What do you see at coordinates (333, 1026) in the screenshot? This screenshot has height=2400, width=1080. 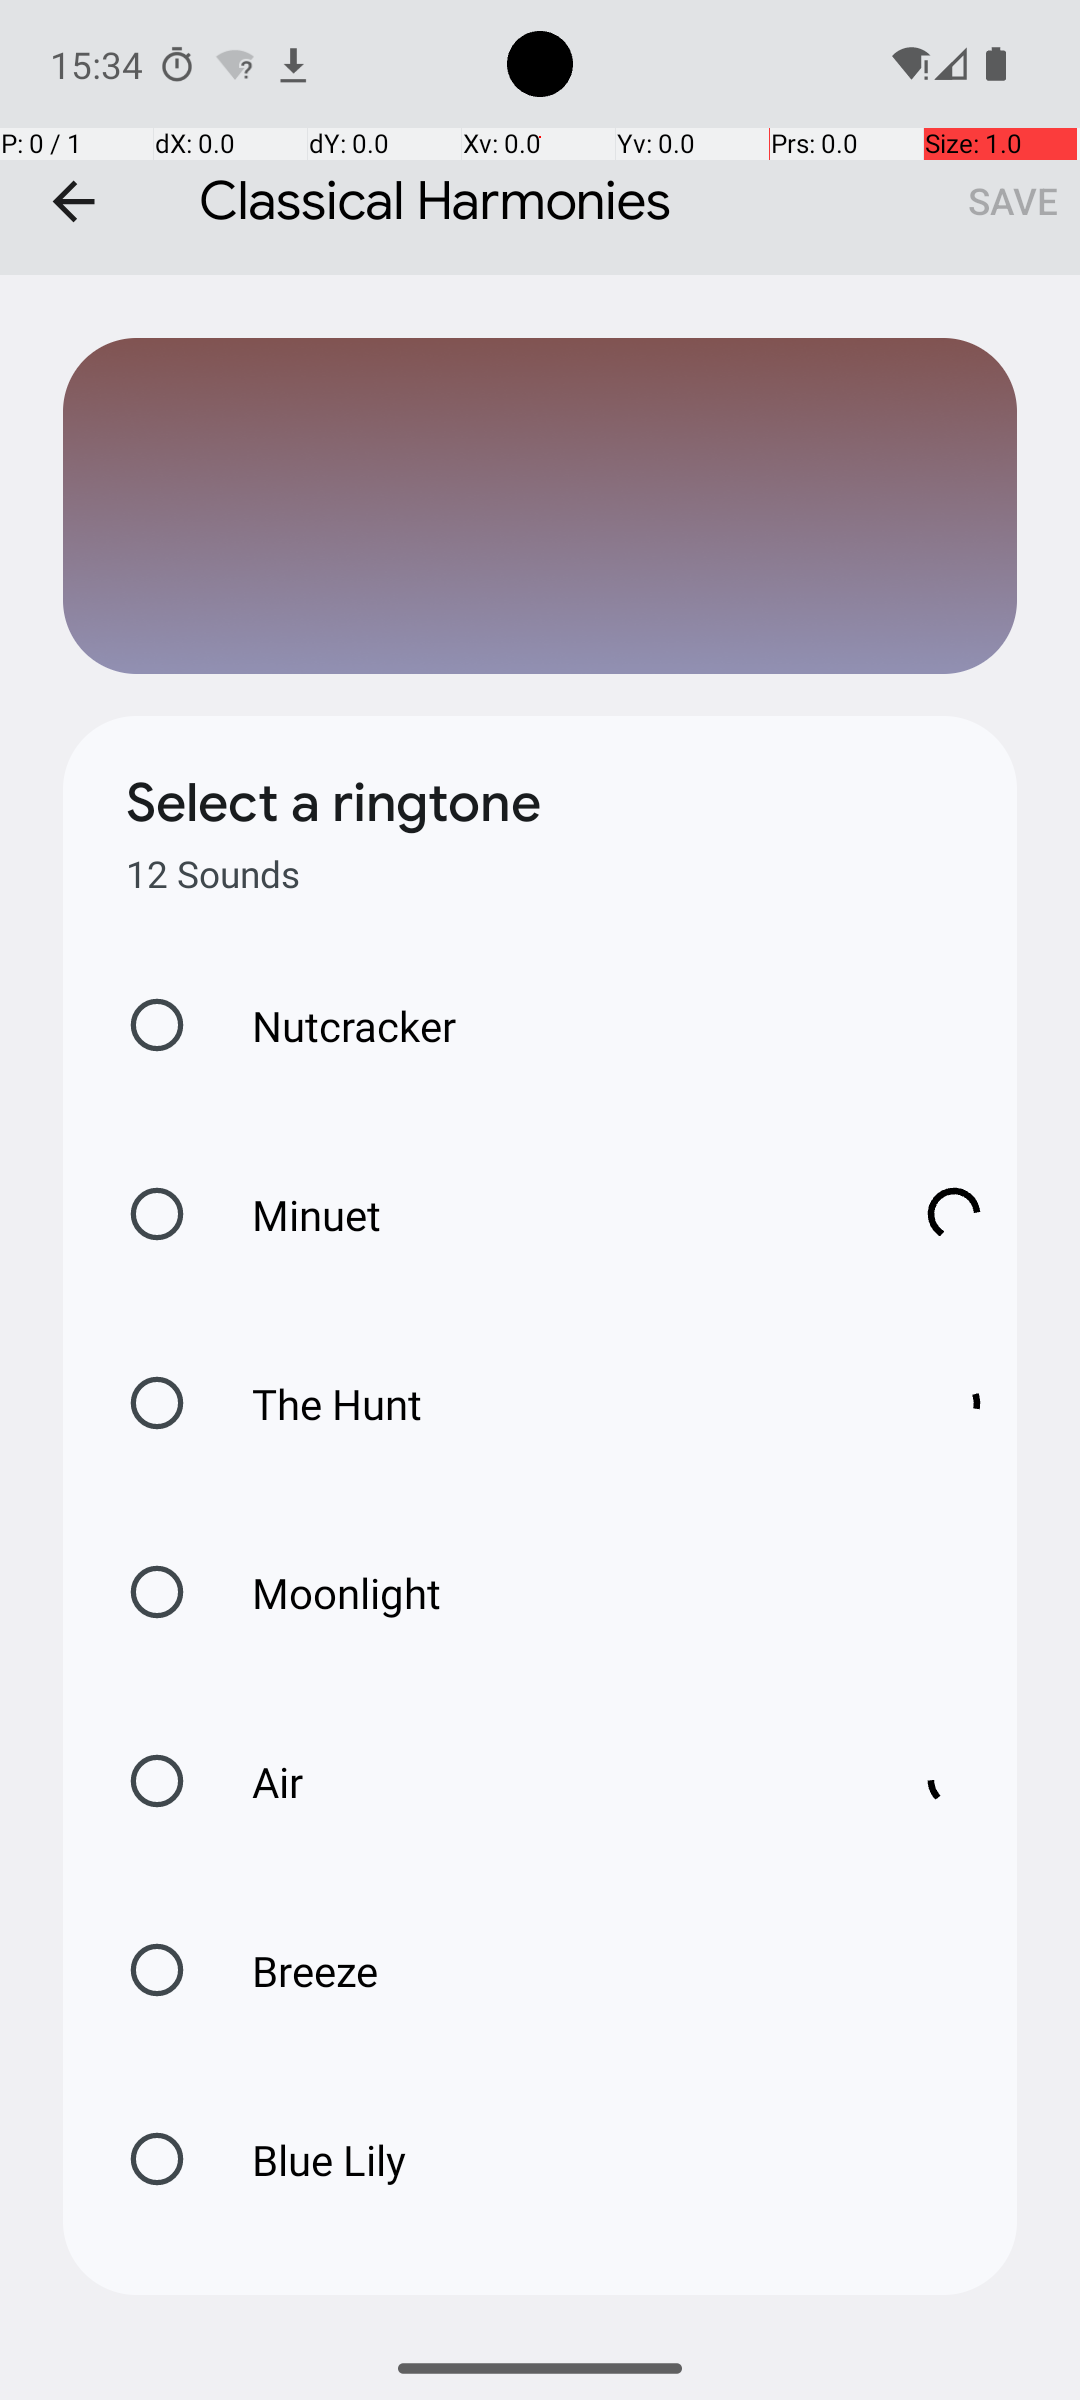 I see `Nutcracker` at bounding box center [333, 1026].